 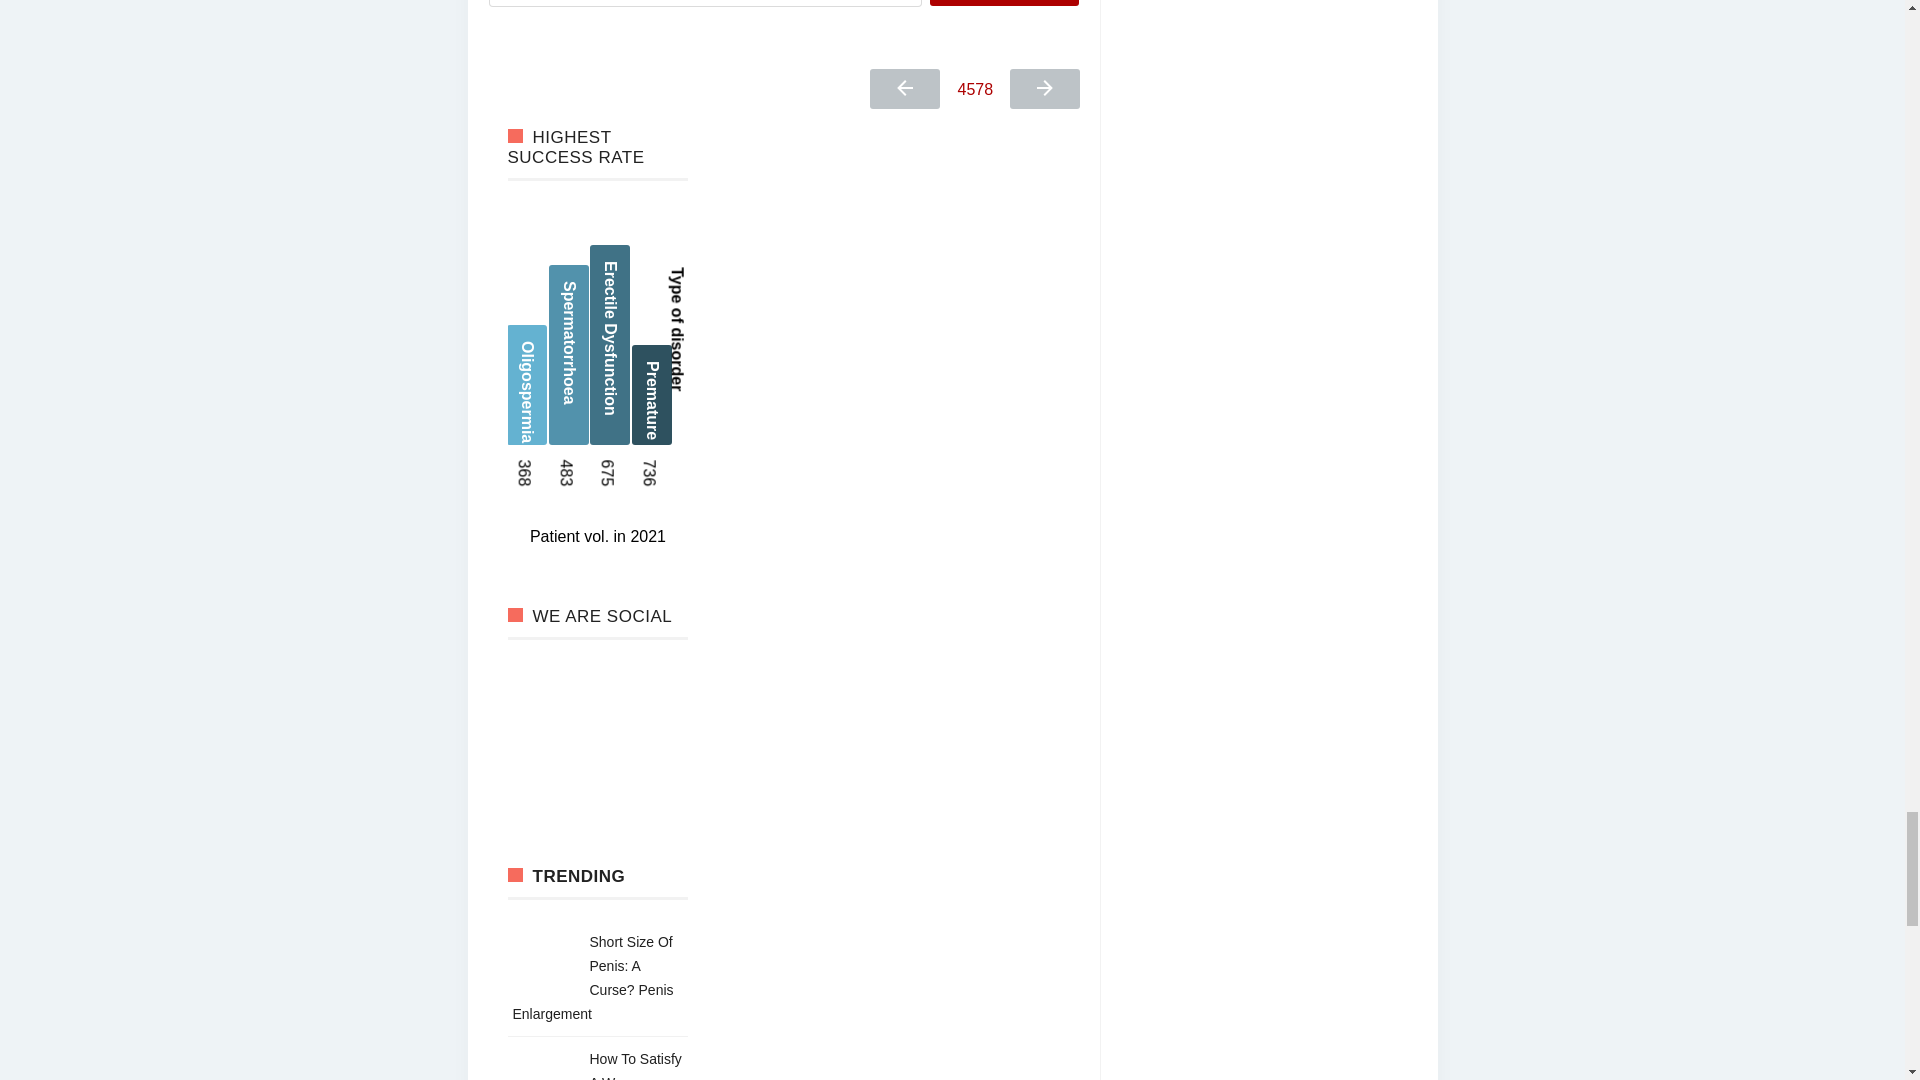 I want to click on 4578, so click(x=976, y=90).